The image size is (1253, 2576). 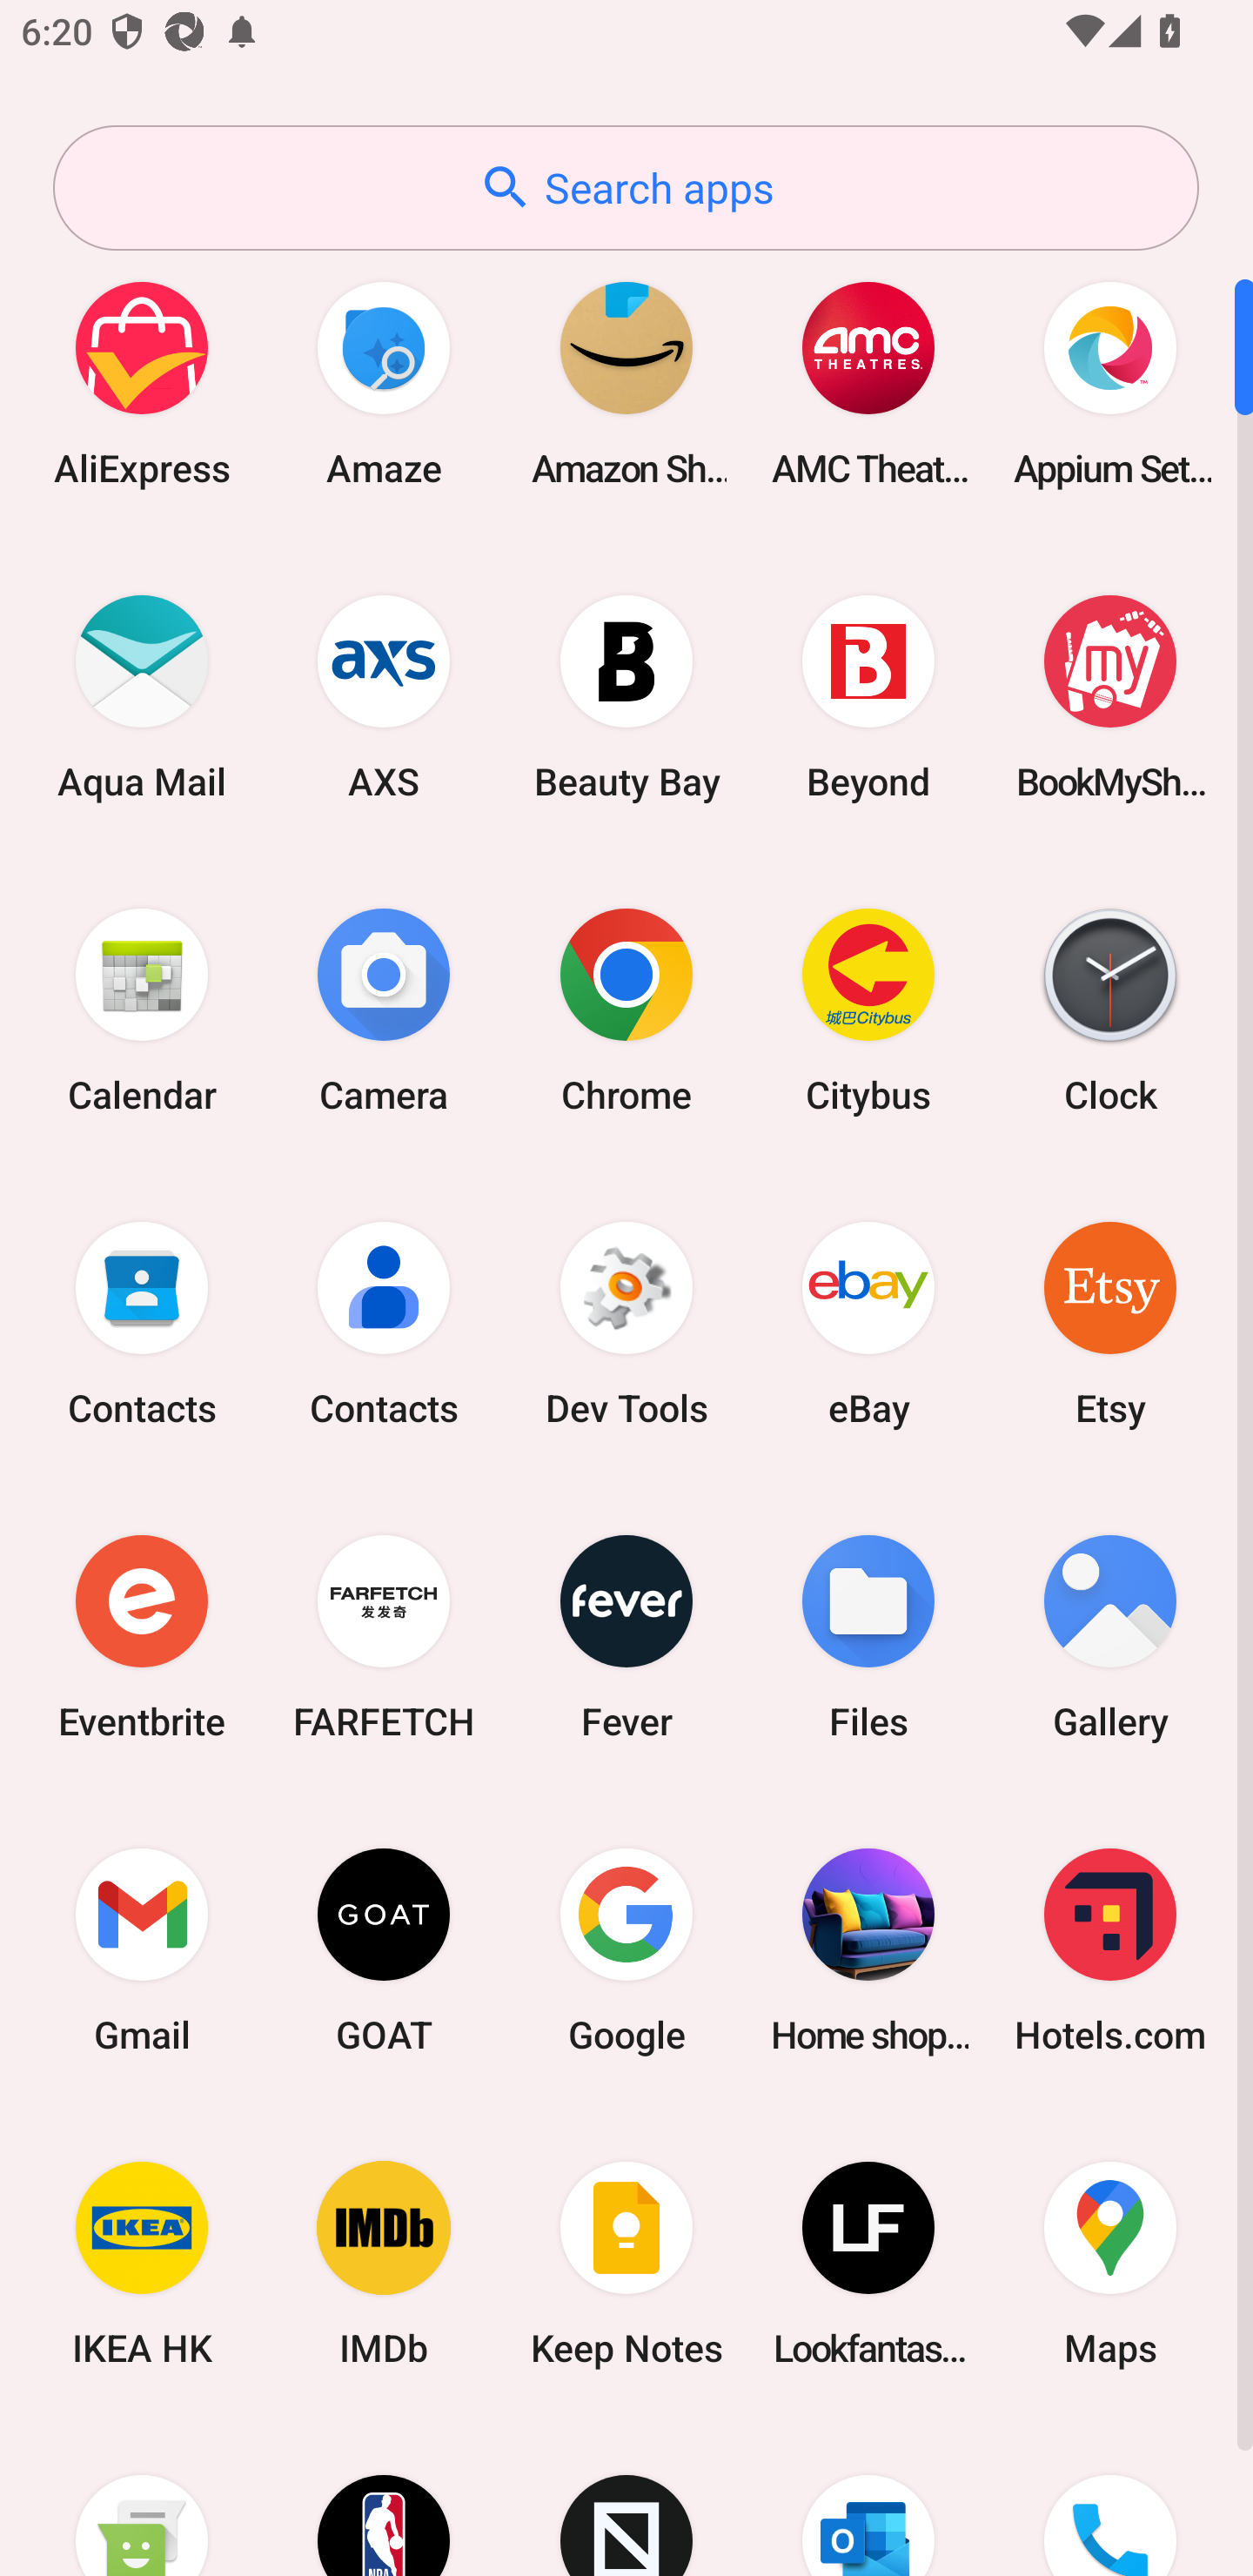 What do you see at coordinates (1110, 1949) in the screenshot?
I see `Hotels.com` at bounding box center [1110, 1949].